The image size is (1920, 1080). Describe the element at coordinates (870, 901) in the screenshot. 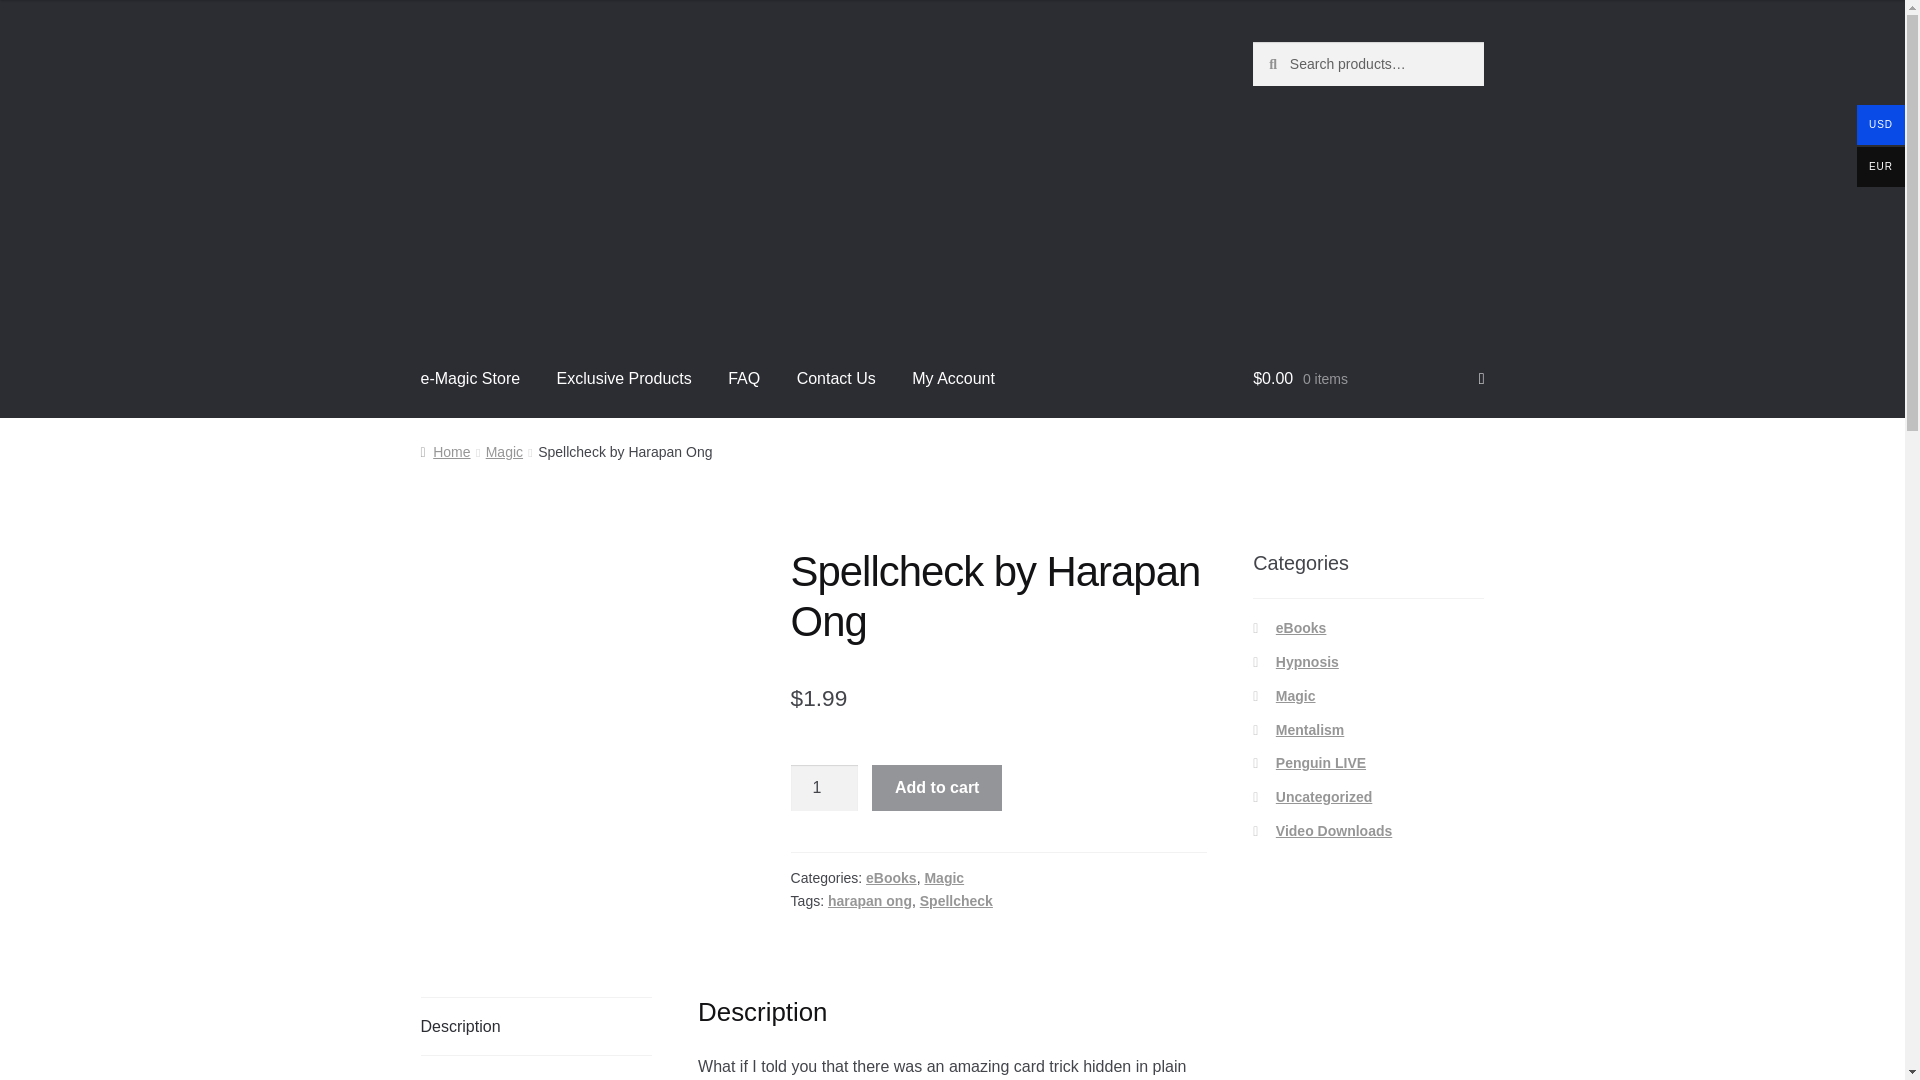

I see `harapan ong` at that location.